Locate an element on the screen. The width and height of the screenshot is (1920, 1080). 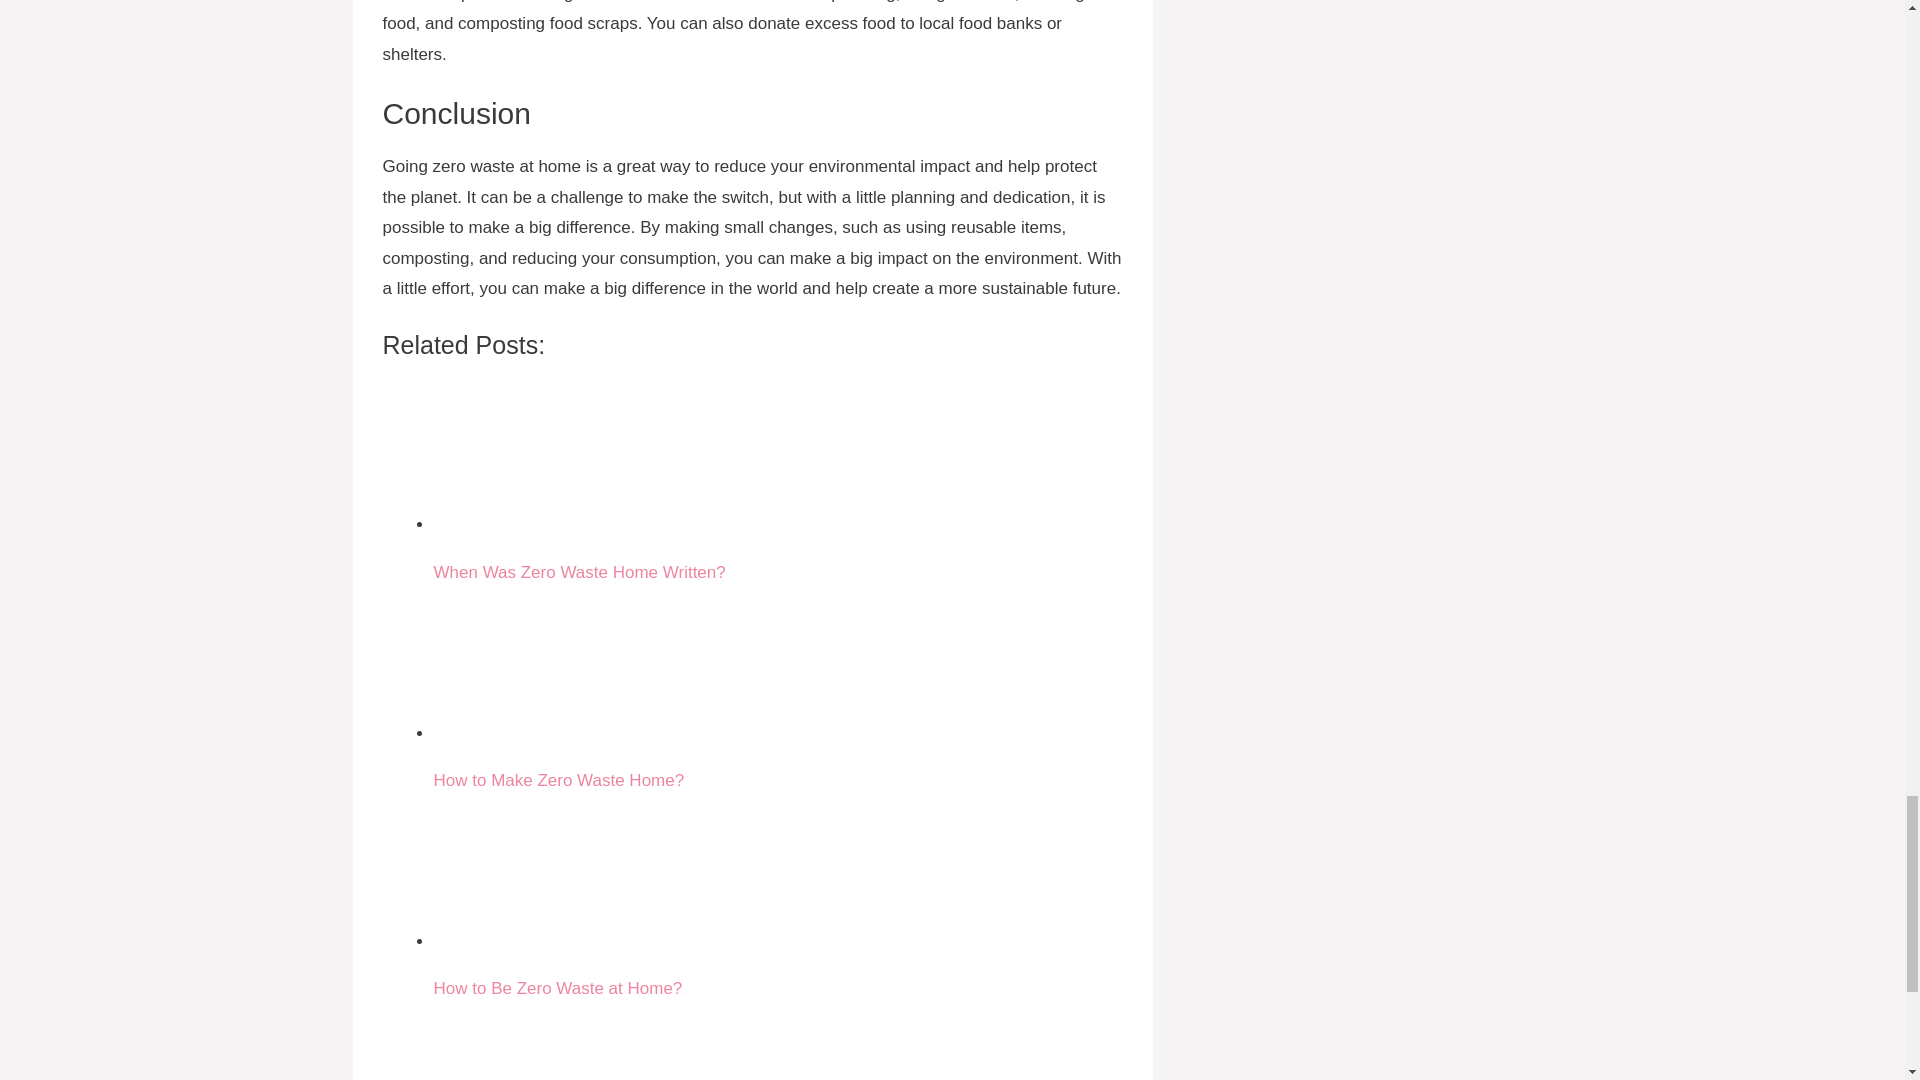
How to Become Zero Waste Home? is located at coordinates (508, 1042).